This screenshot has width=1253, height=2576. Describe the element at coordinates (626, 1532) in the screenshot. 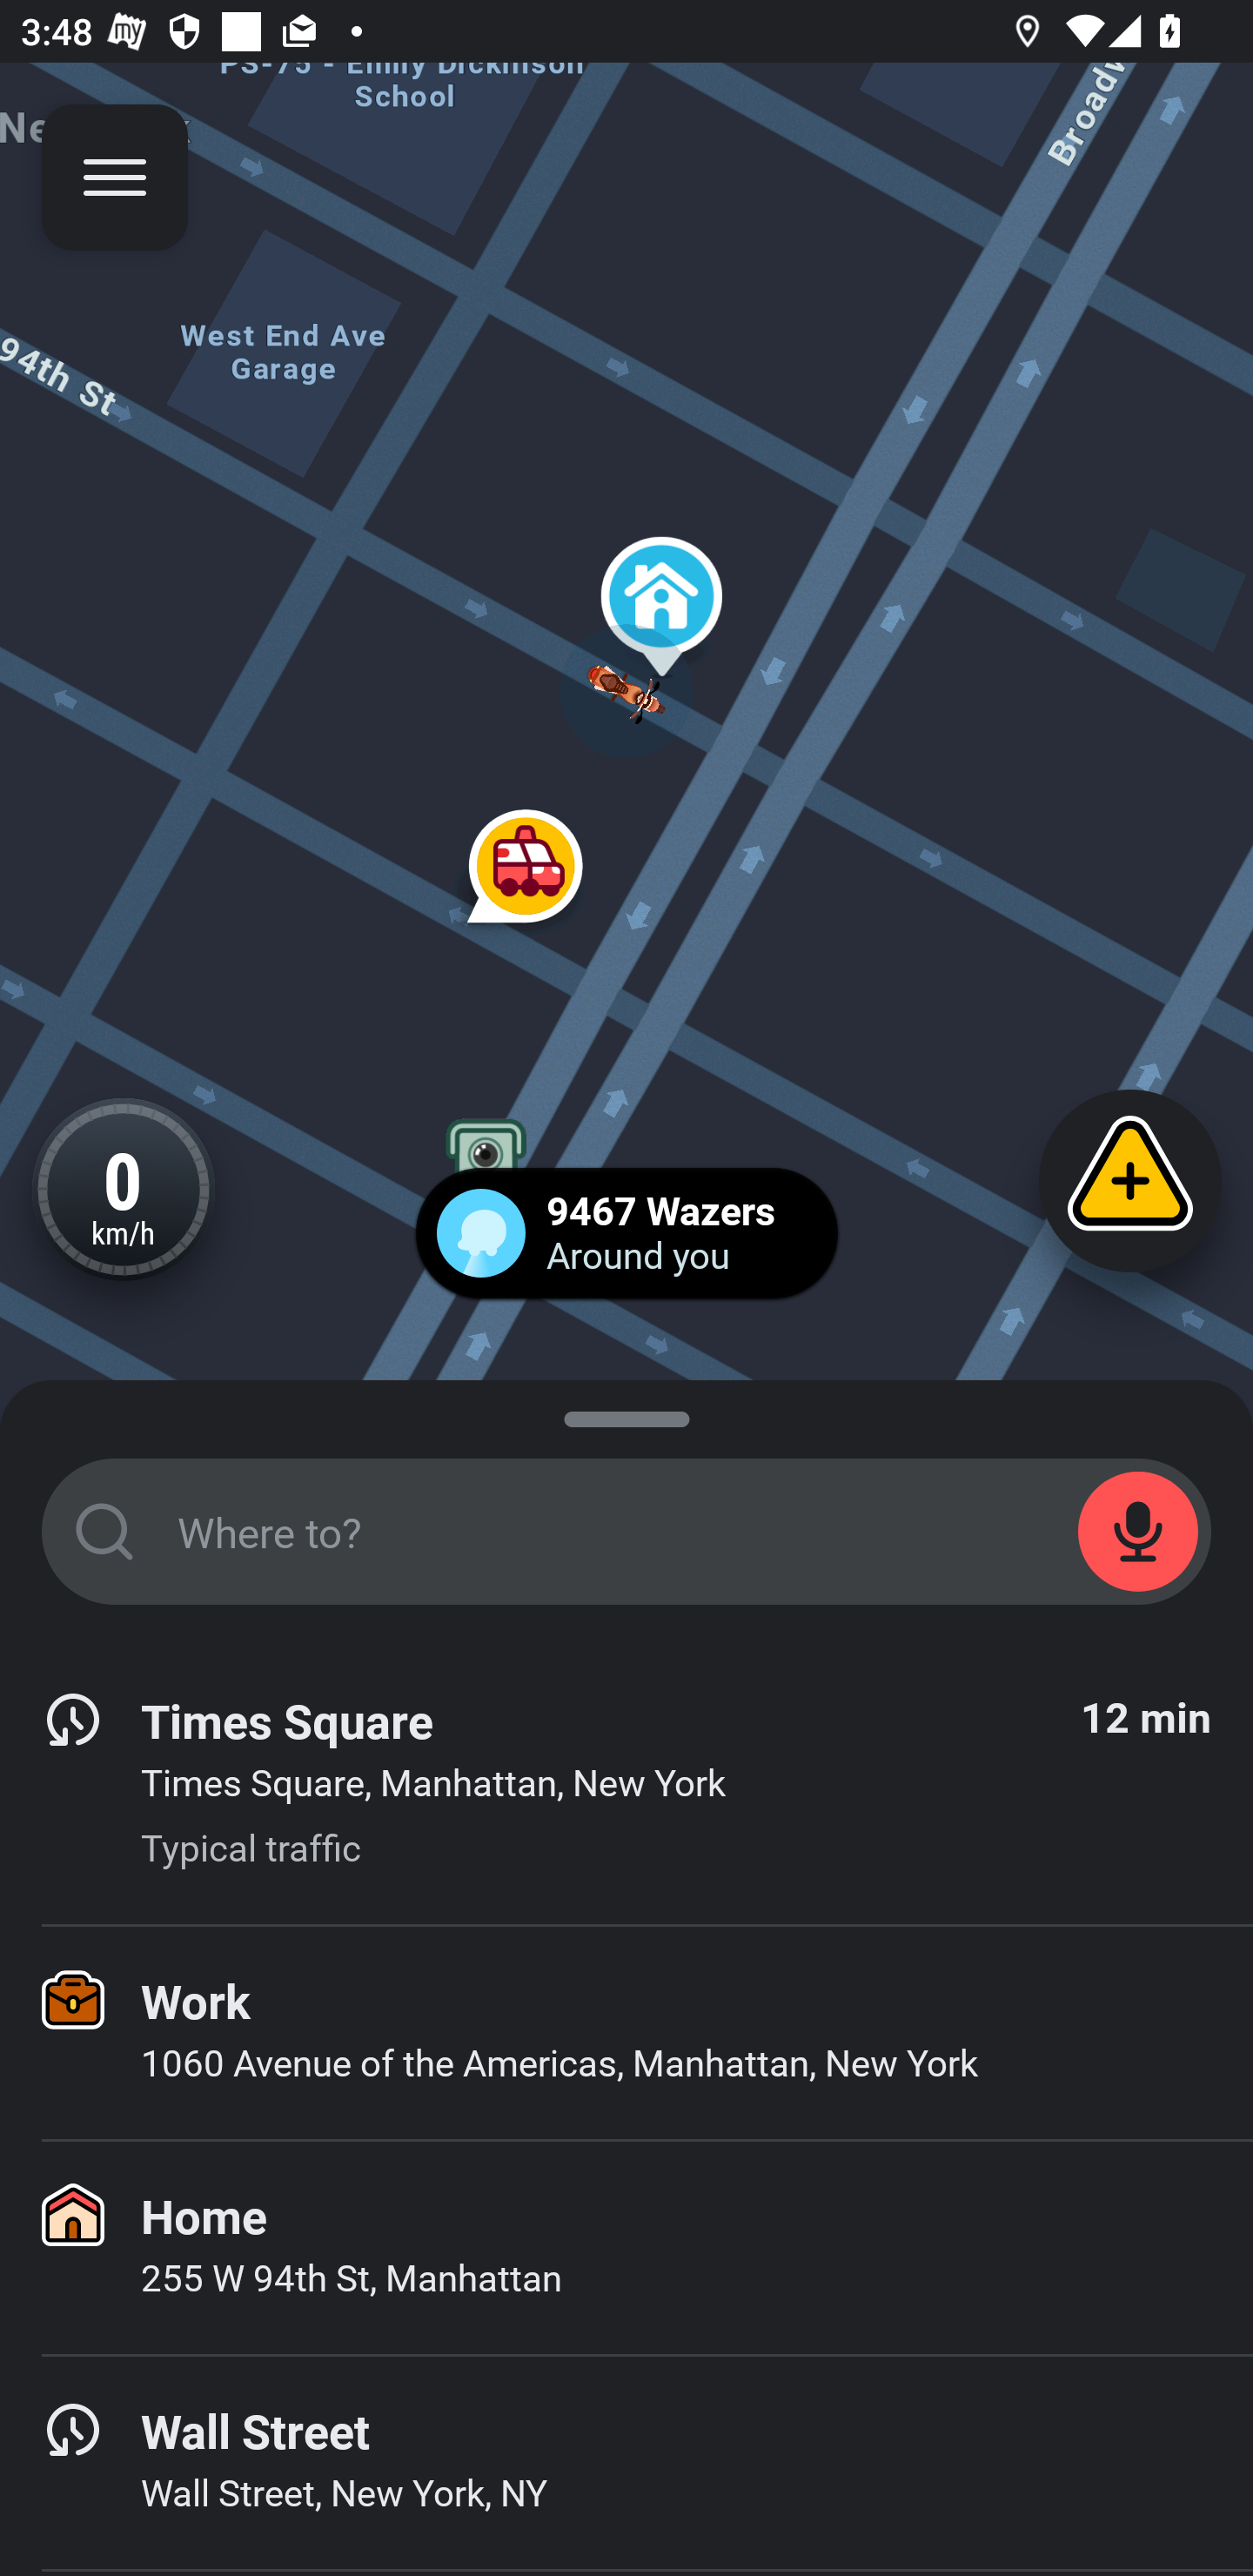

I see `START_STATE_SEARCH_FIELD Where to?` at that location.